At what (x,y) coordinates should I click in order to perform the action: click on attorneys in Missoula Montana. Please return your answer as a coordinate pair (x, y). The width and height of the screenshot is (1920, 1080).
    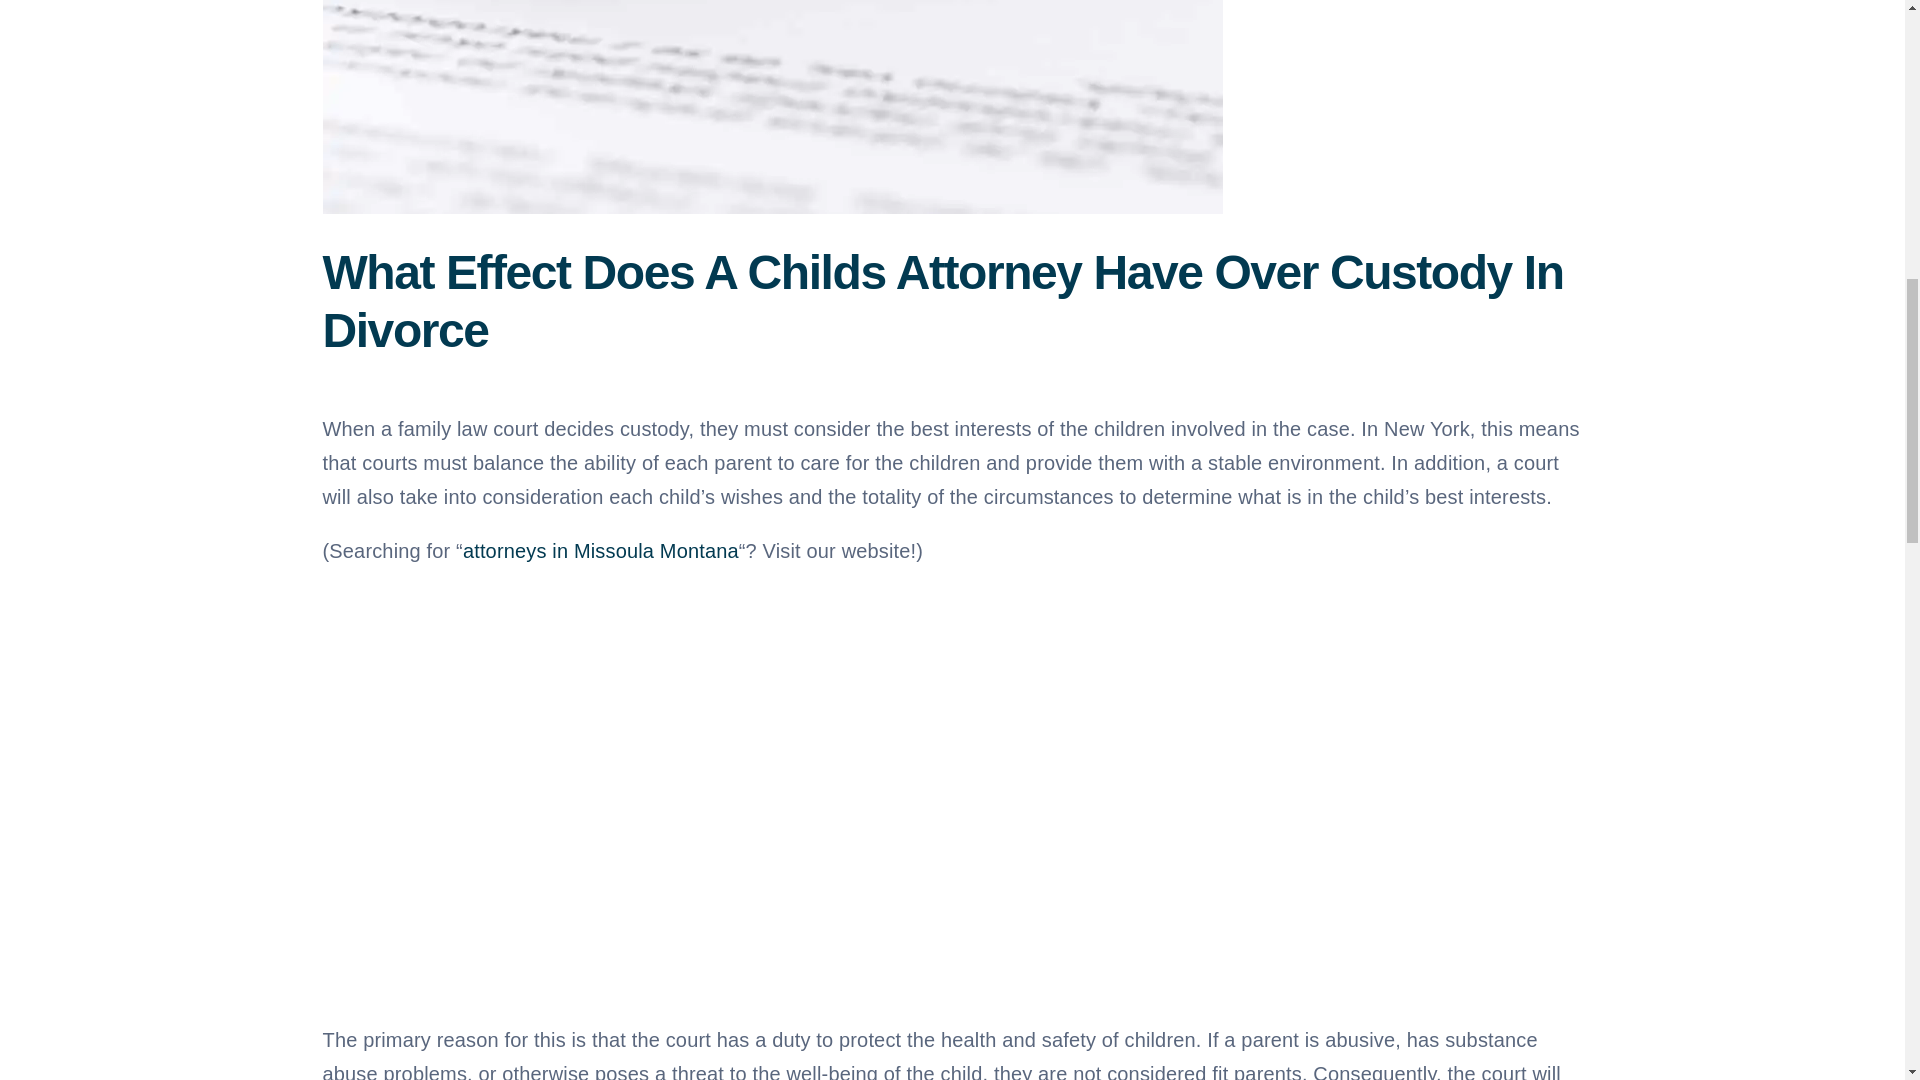
    Looking at the image, I should click on (600, 550).